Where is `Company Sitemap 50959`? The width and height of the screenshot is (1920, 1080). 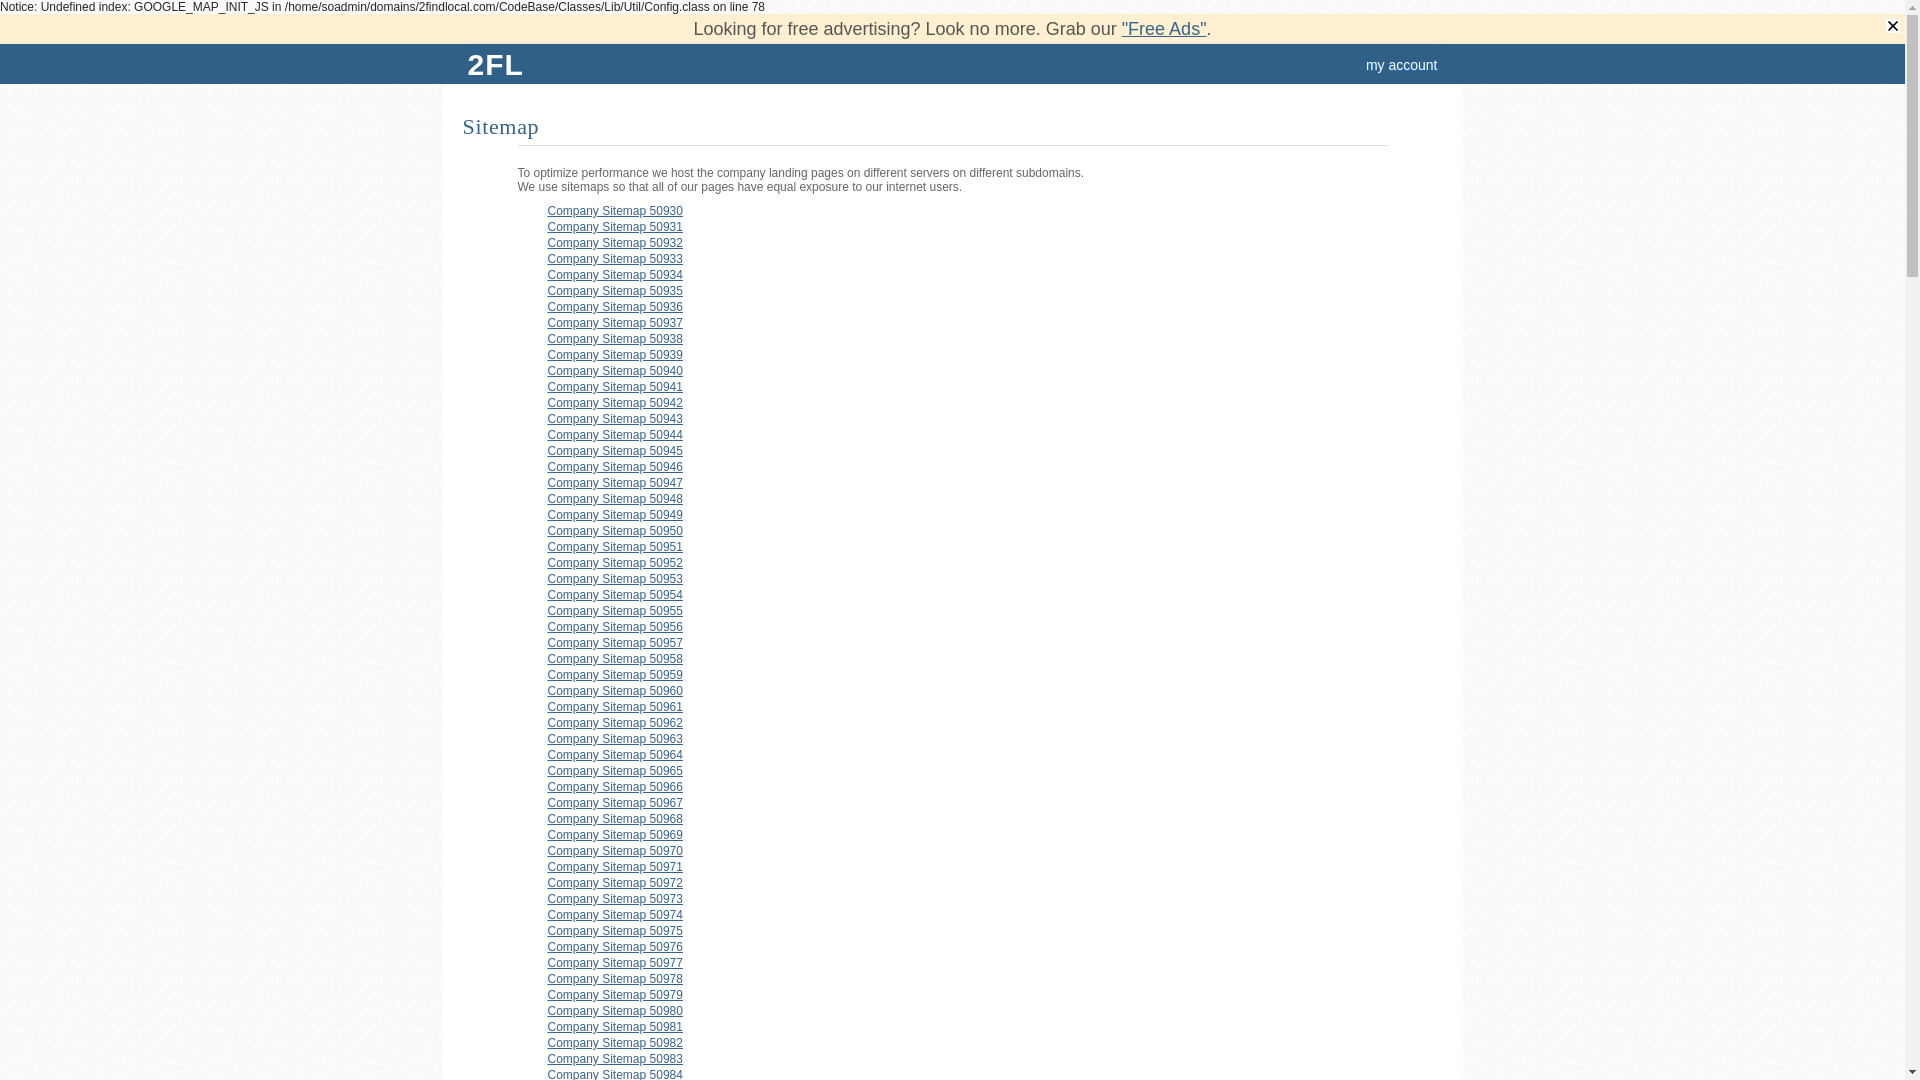
Company Sitemap 50959 is located at coordinates (616, 675).